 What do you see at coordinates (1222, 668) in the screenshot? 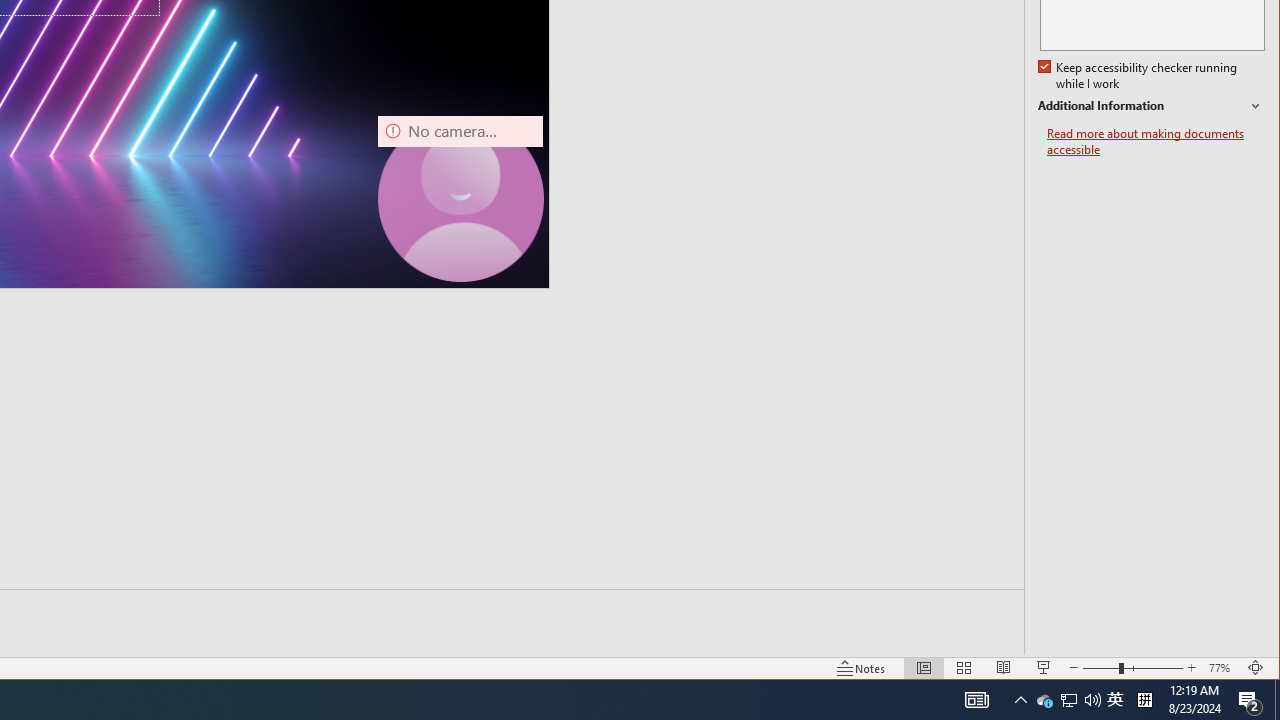
I see `Camera 7, No camera detected.` at bounding box center [1222, 668].